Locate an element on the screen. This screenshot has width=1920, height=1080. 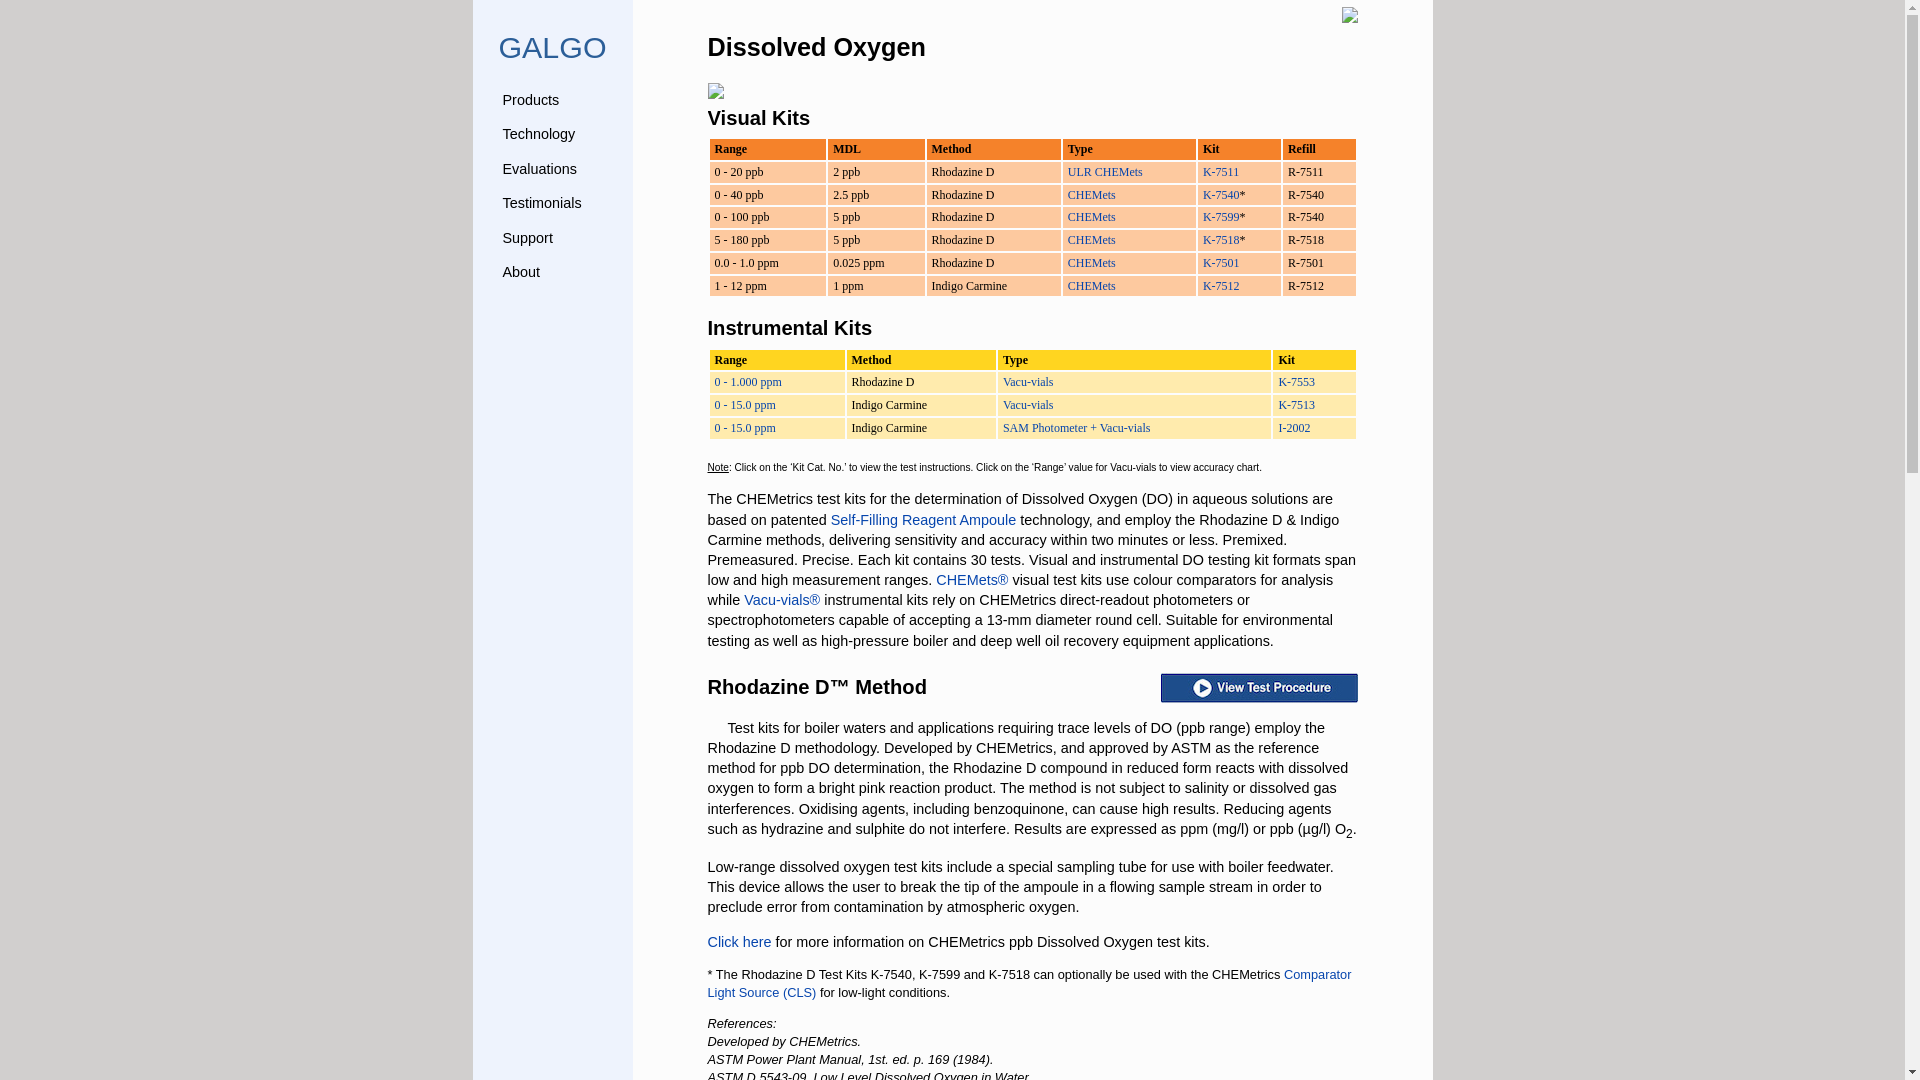
0 - 15.0 ppm is located at coordinates (744, 404).